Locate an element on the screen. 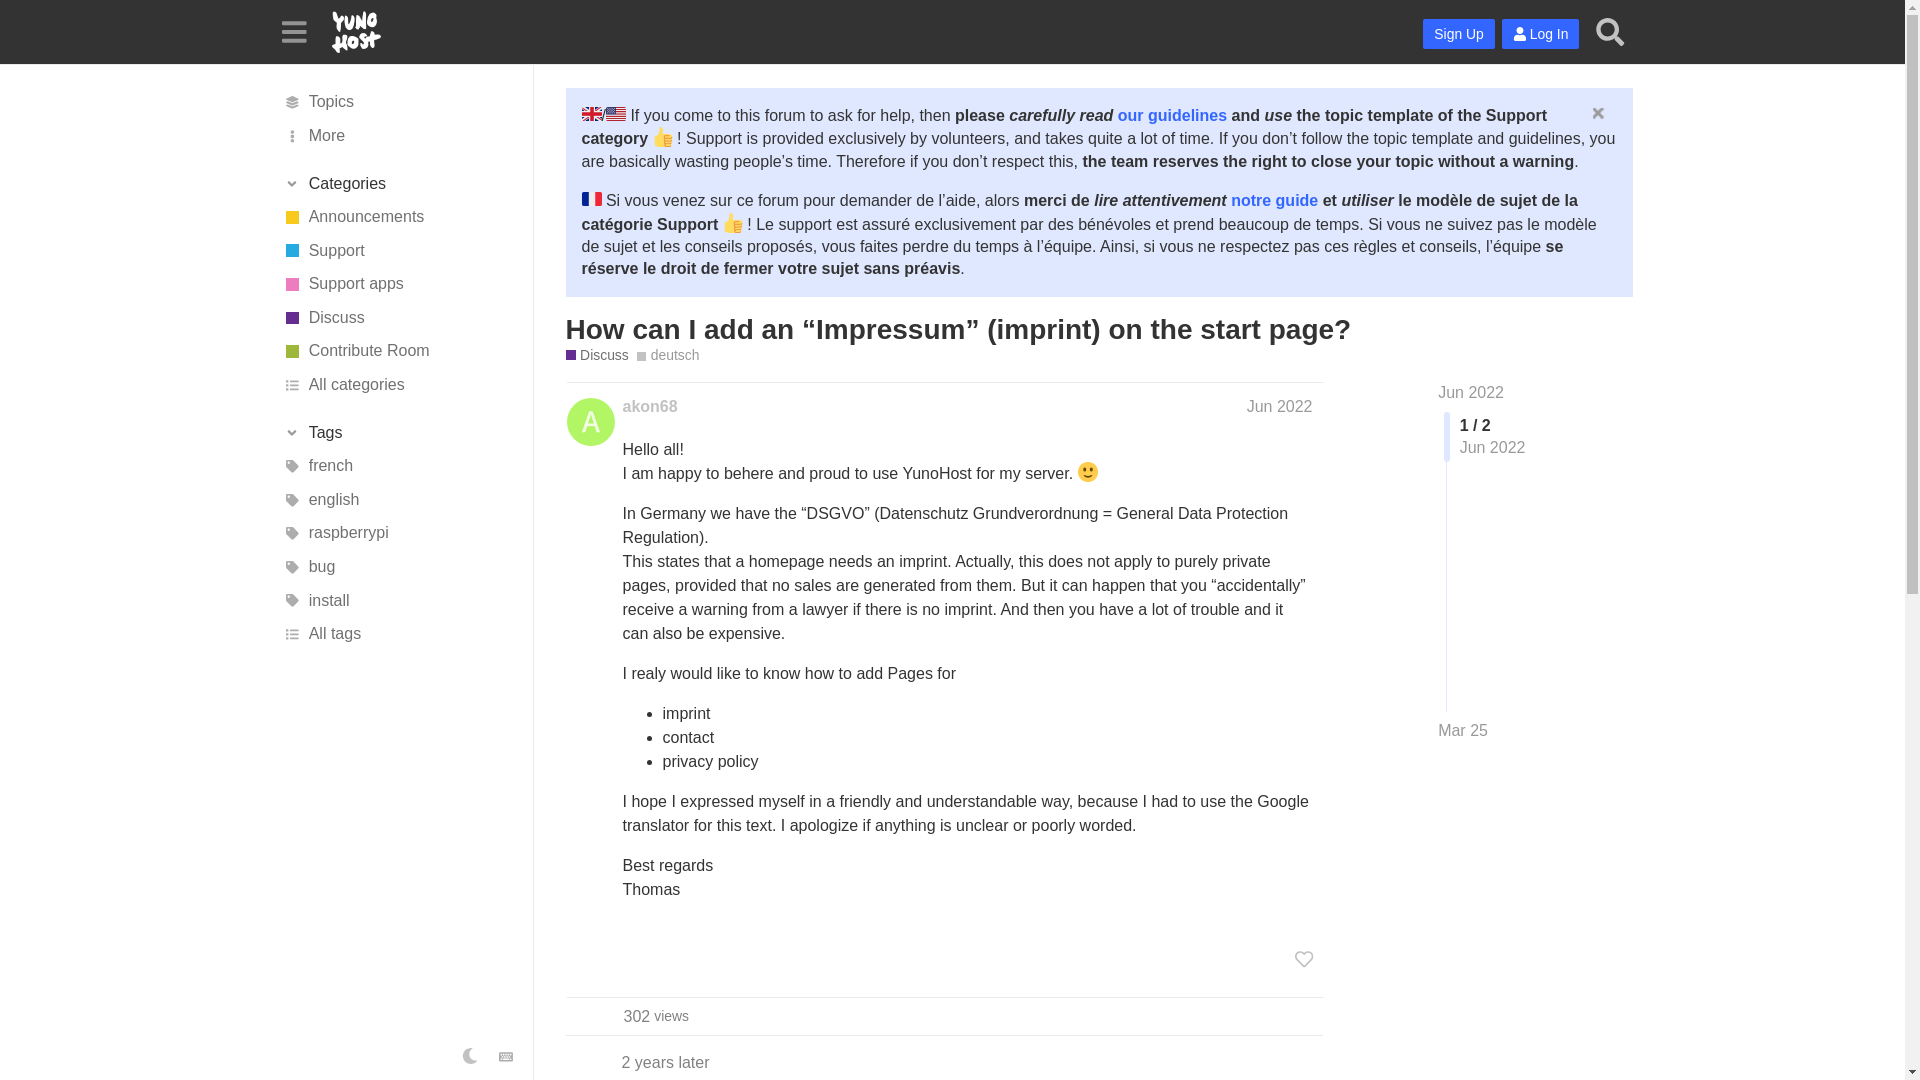  Sidebar is located at coordinates (293, 30).